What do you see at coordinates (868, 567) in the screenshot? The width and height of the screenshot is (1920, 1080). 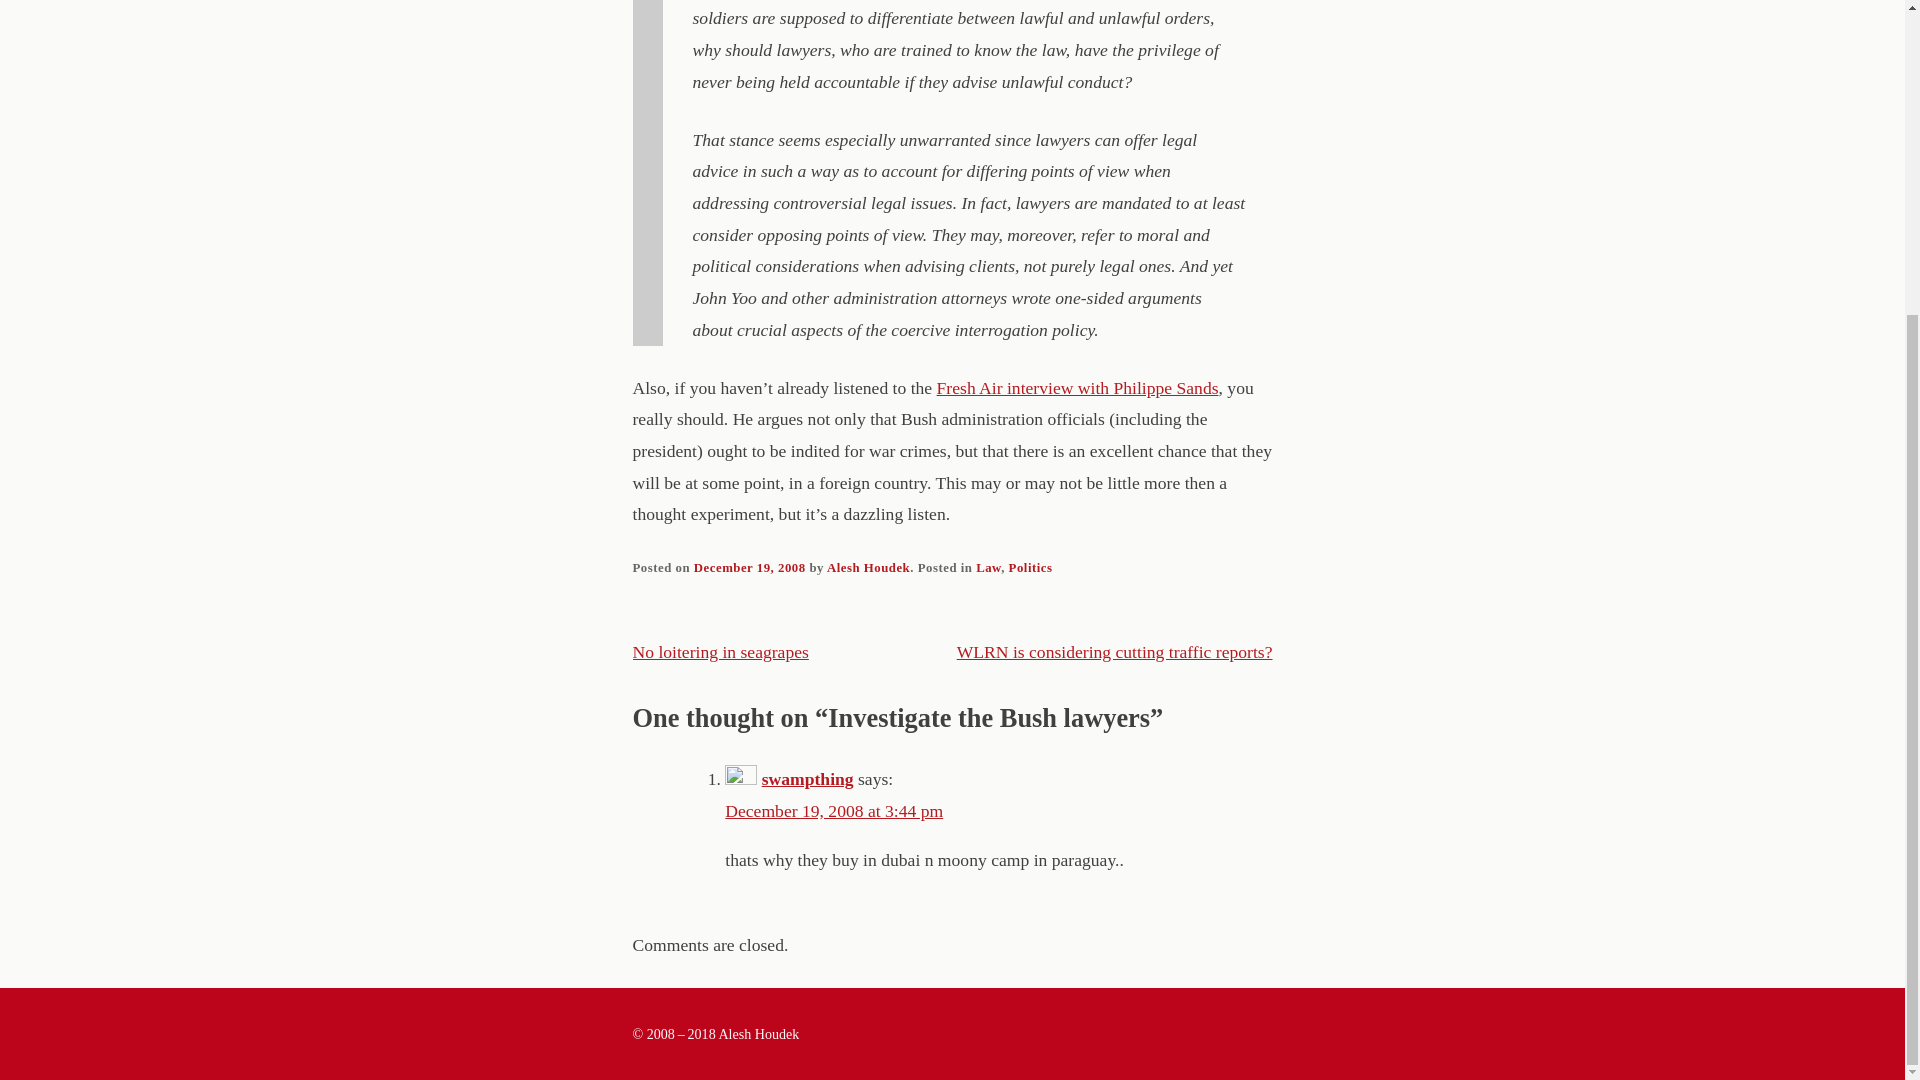 I see `Alesh Houdek` at bounding box center [868, 567].